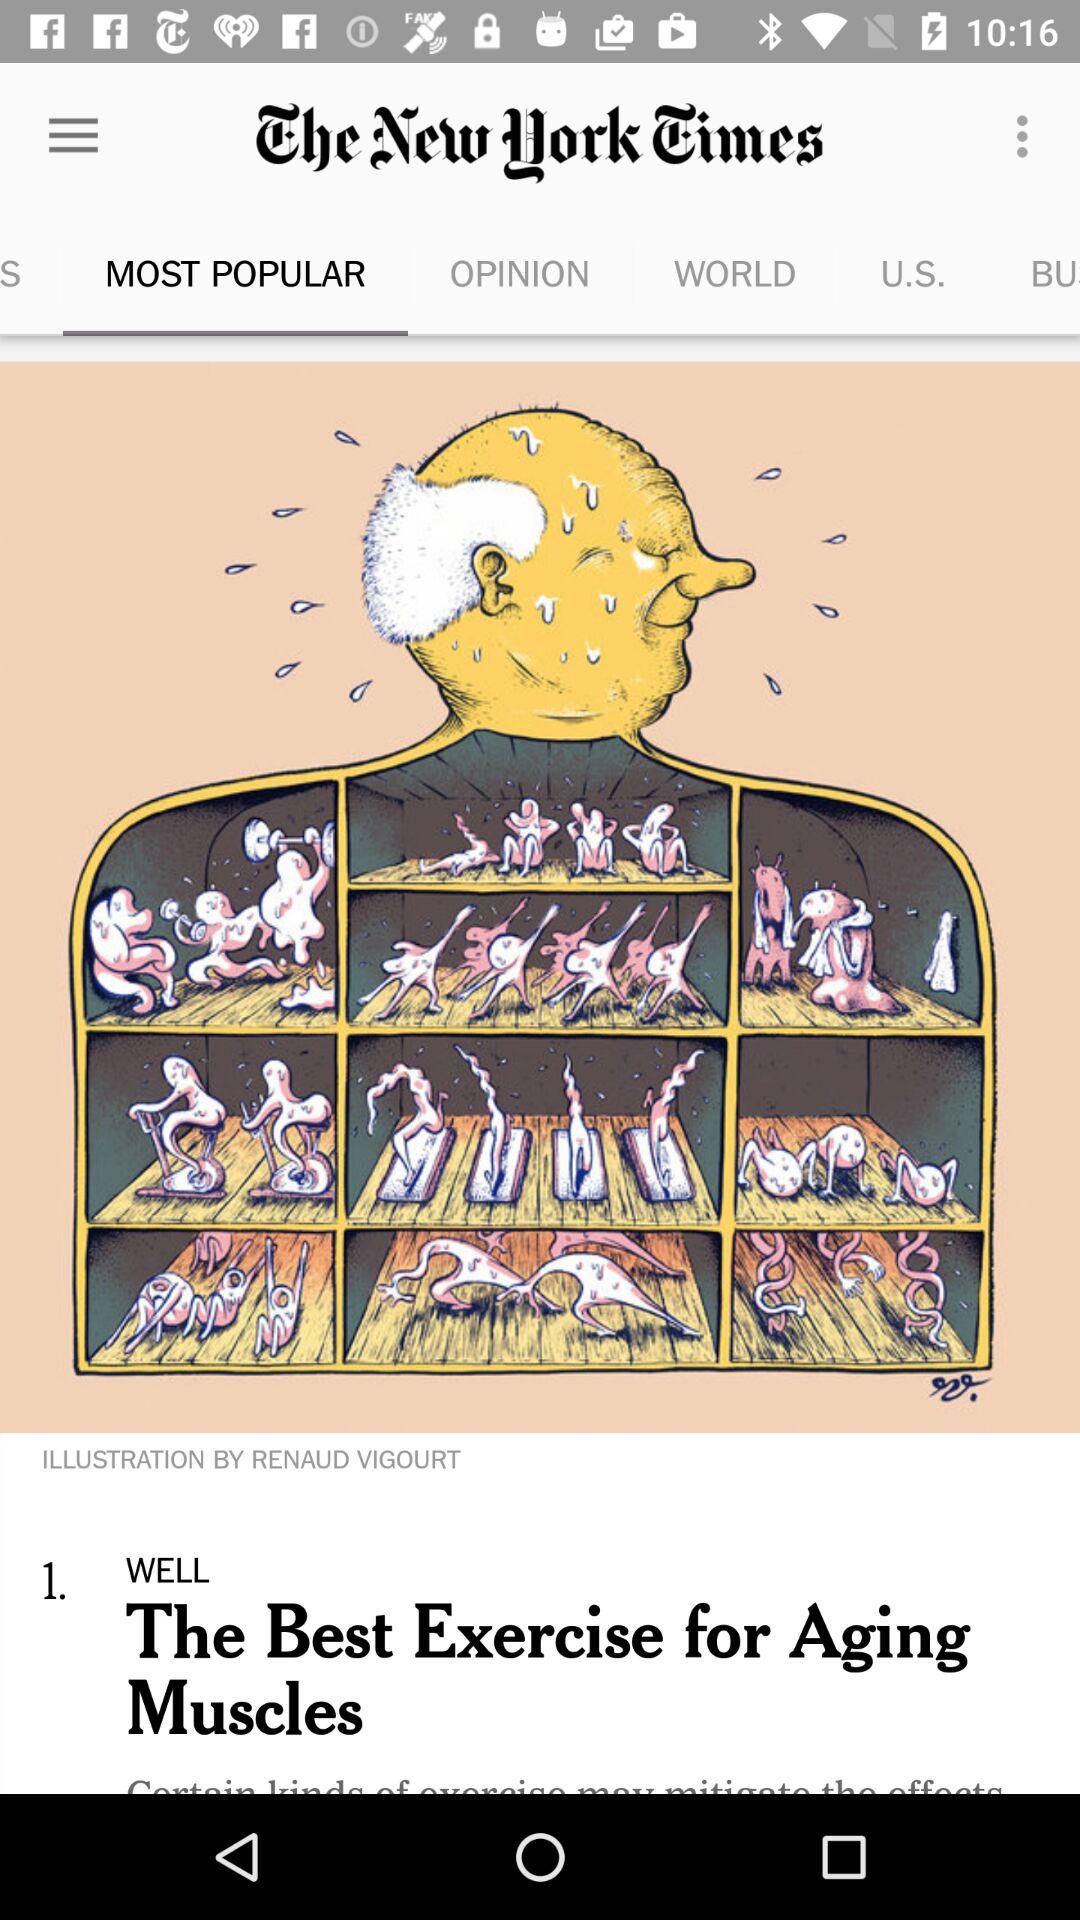 This screenshot has height=1920, width=1080. Describe the element at coordinates (1034, 272) in the screenshot. I see `turn off the business day icon` at that location.